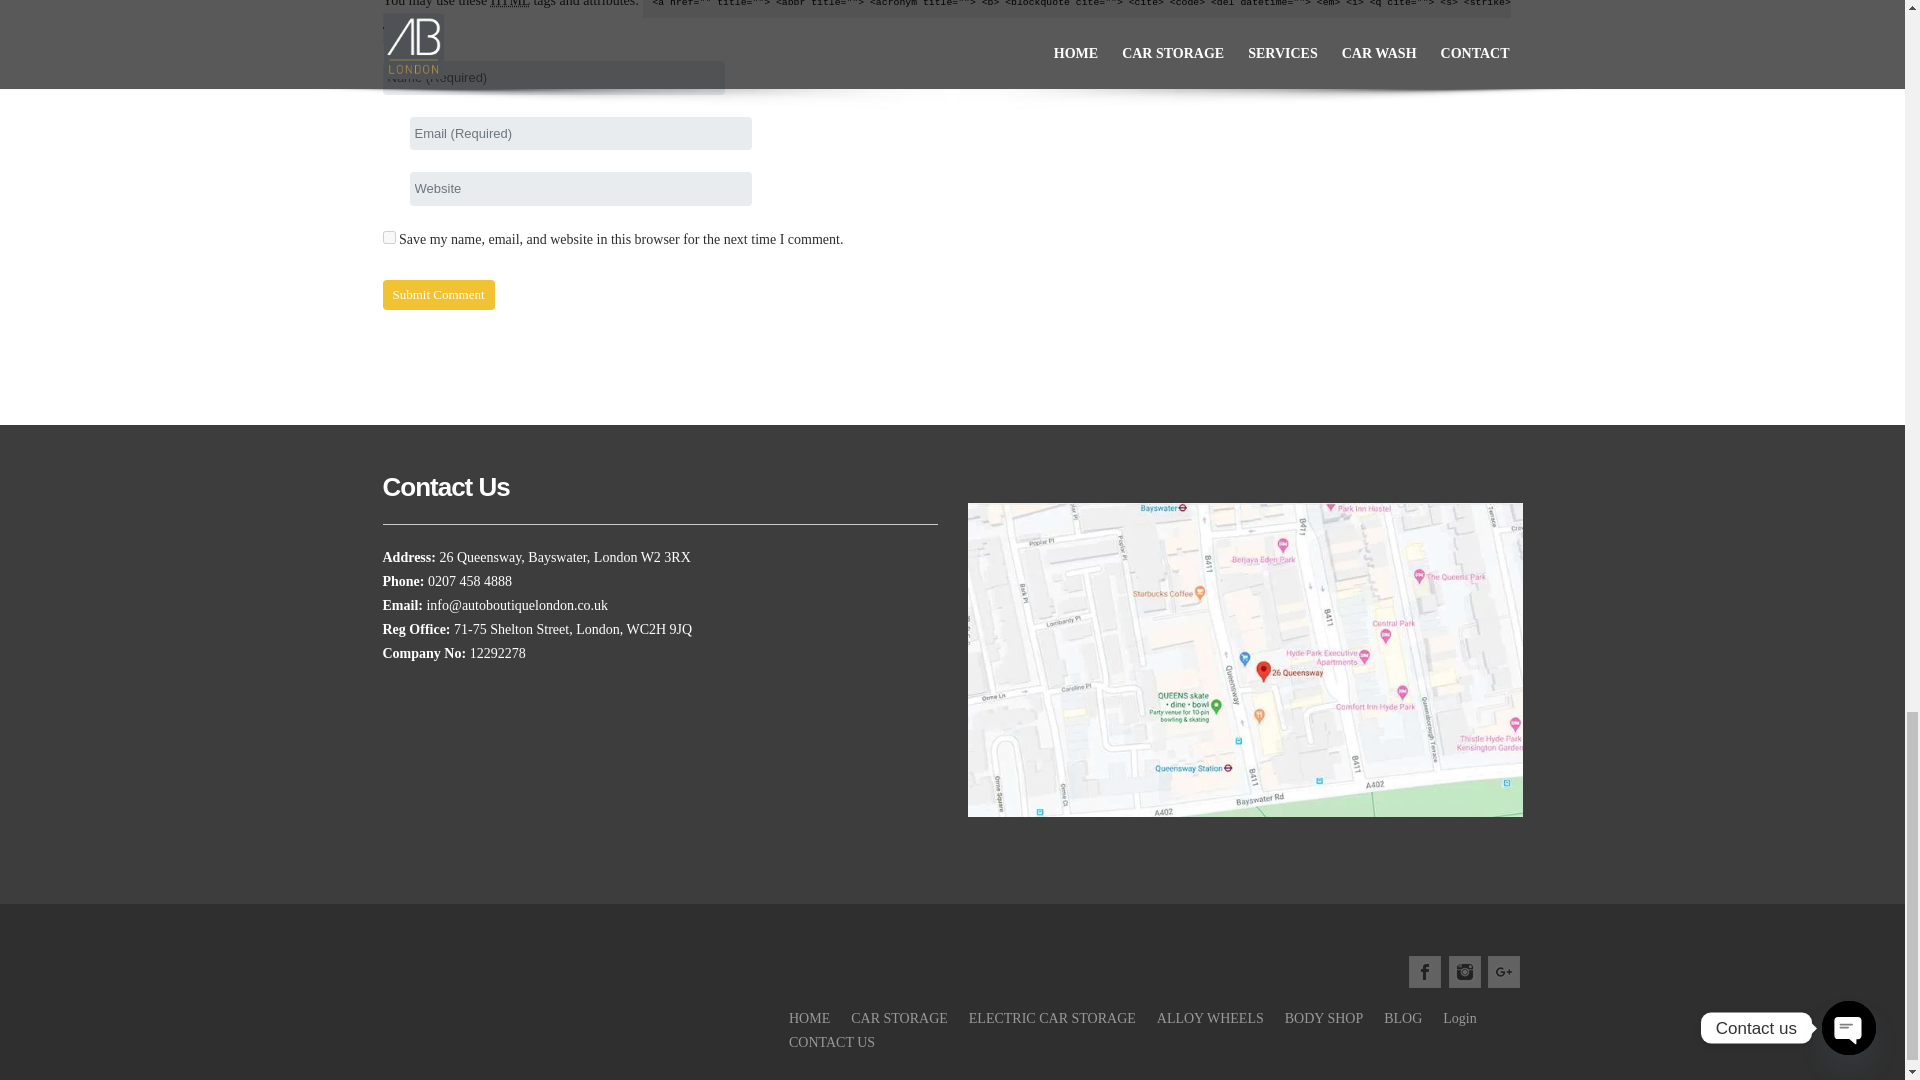 Image resolution: width=1920 pixels, height=1080 pixels. What do you see at coordinates (1052, 1018) in the screenshot?
I see `ELECTRIC CAR STORAGE` at bounding box center [1052, 1018].